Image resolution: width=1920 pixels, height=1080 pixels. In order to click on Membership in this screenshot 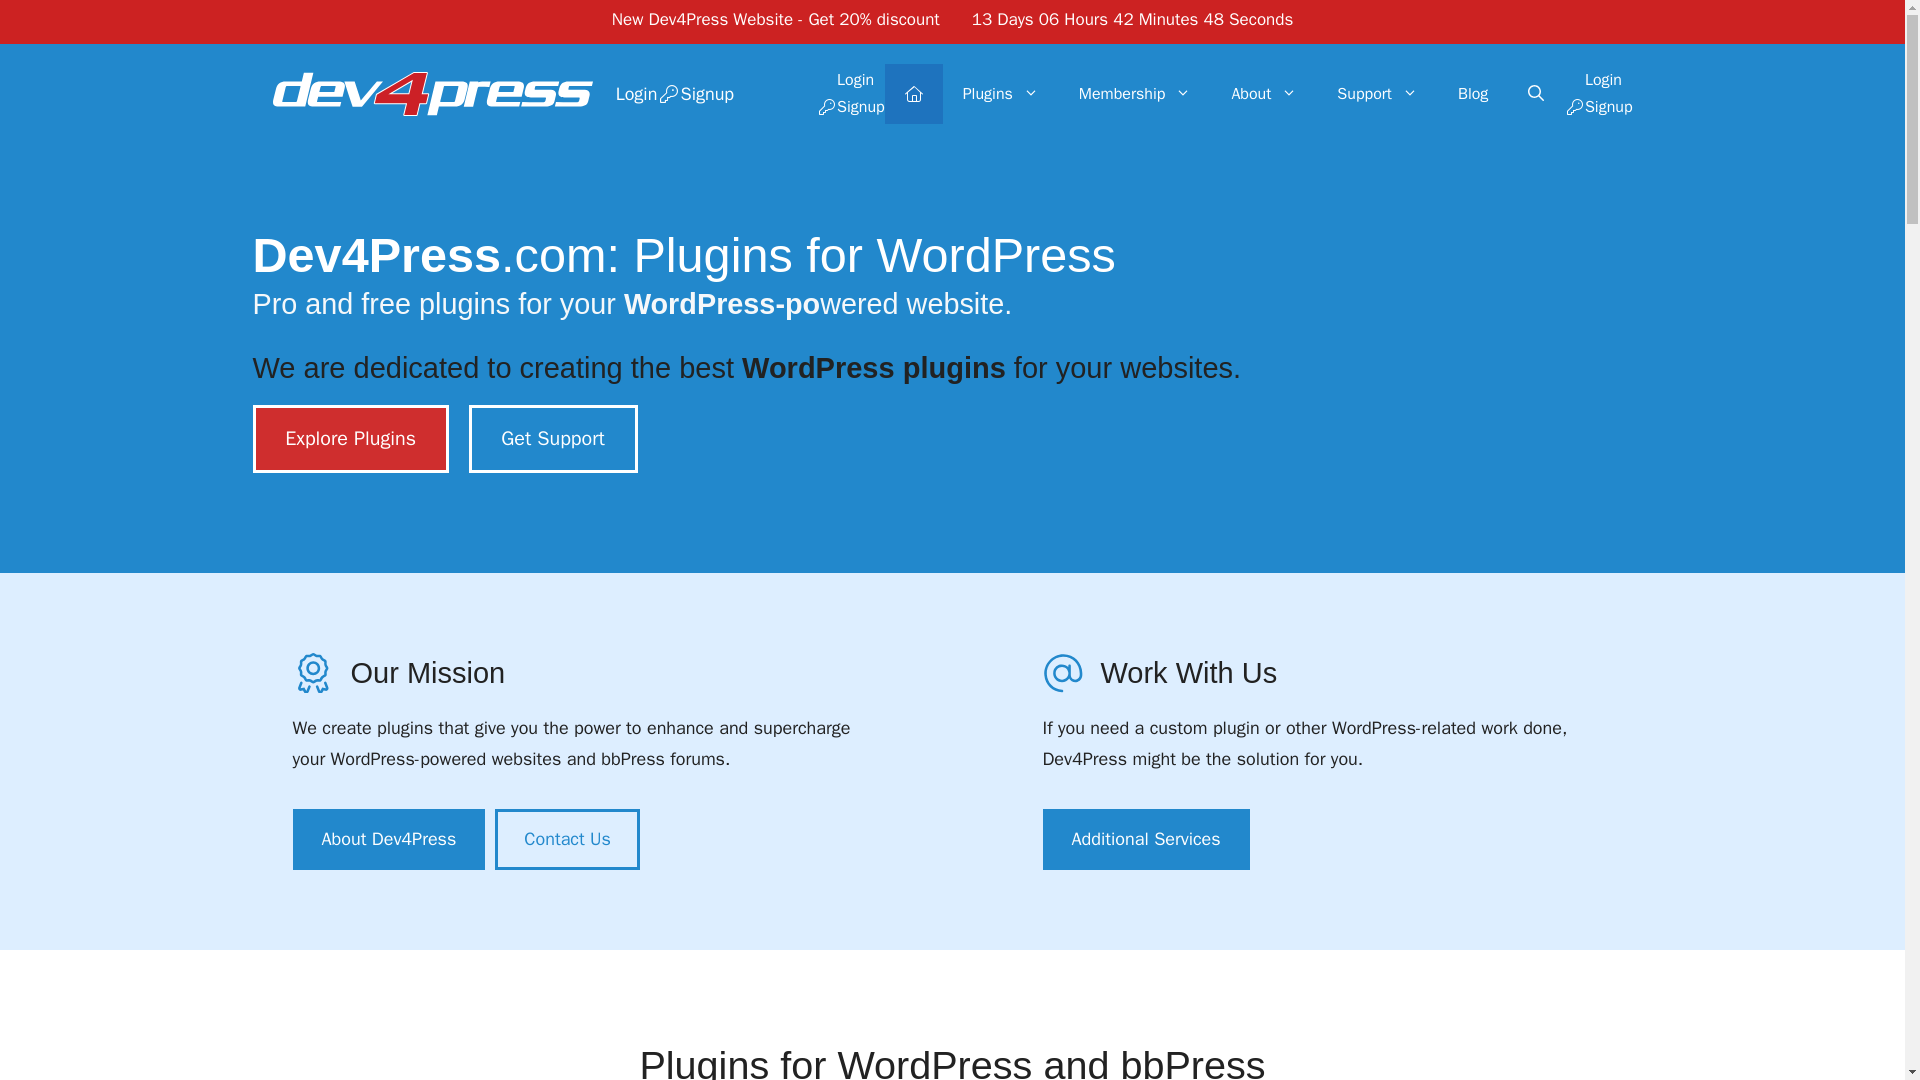, I will do `click(1135, 94)`.